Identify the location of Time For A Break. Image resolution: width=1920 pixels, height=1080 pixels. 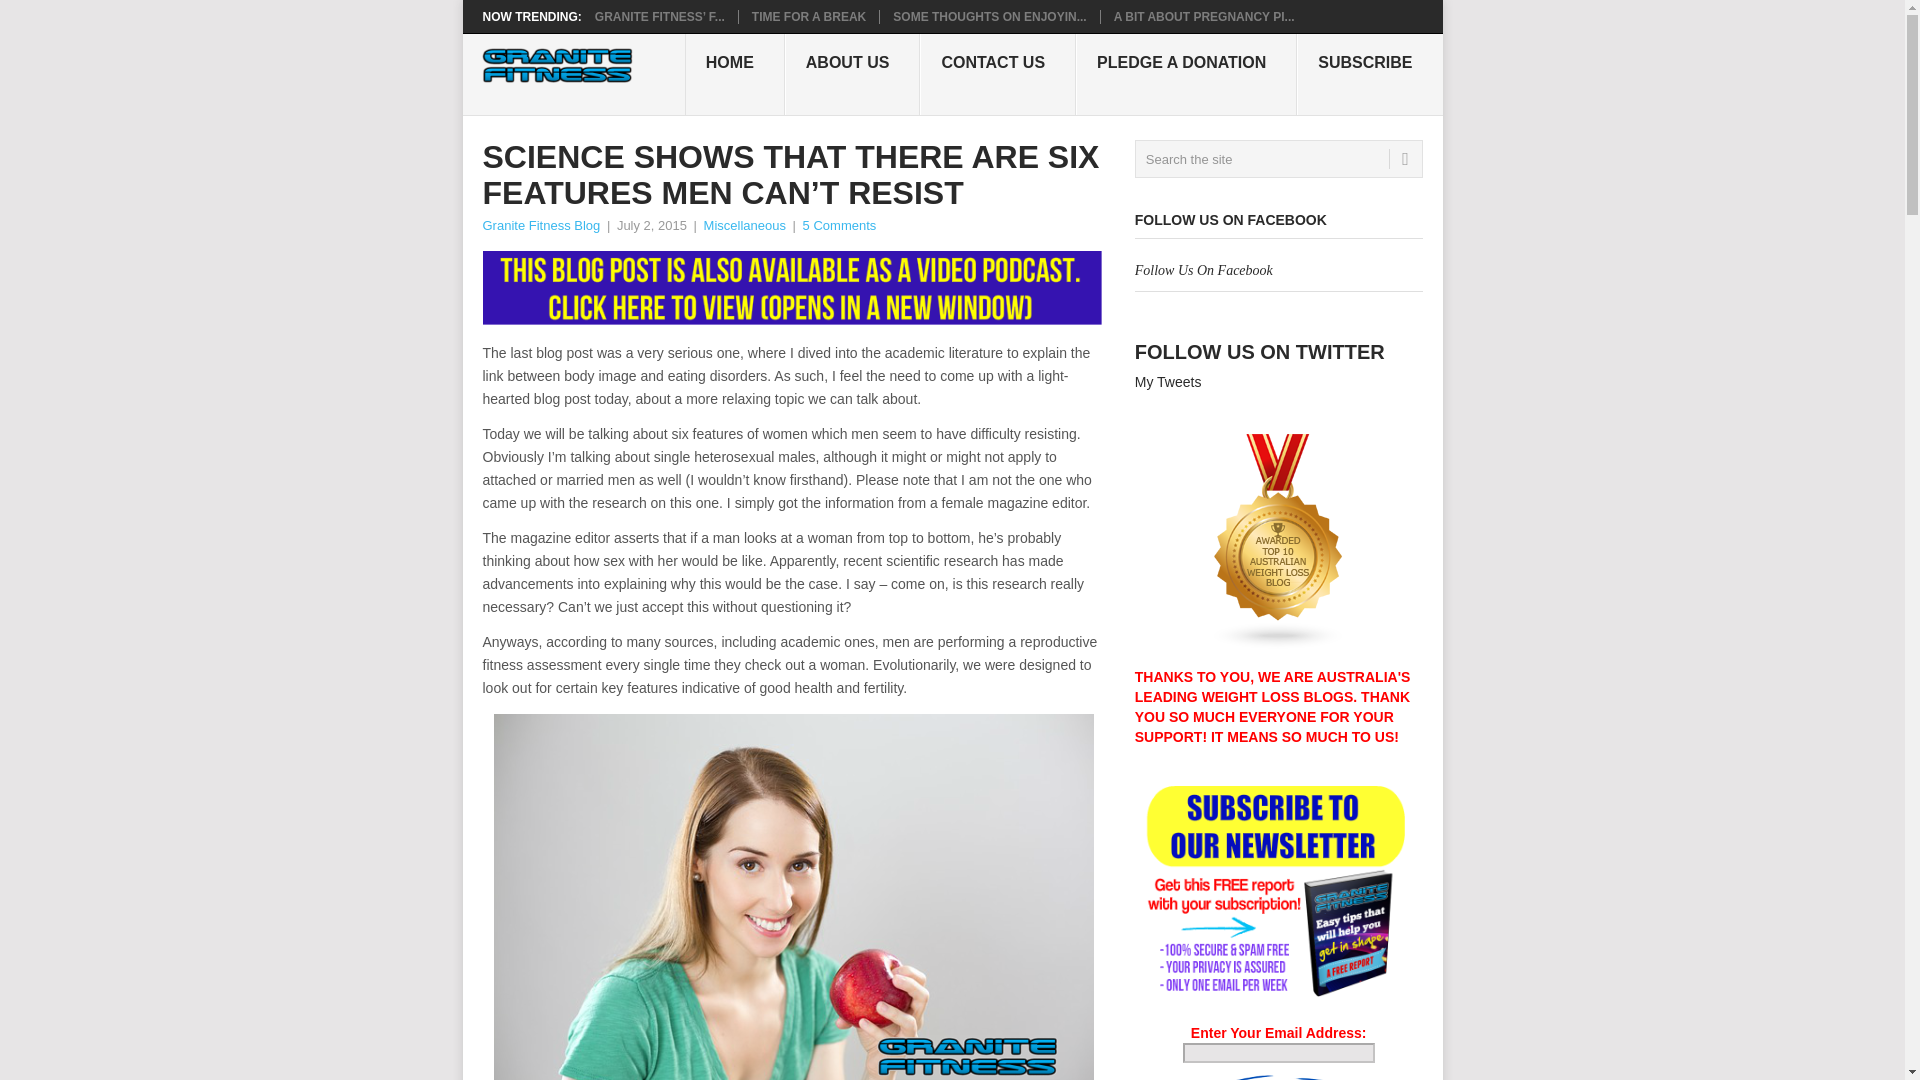
(808, 16).